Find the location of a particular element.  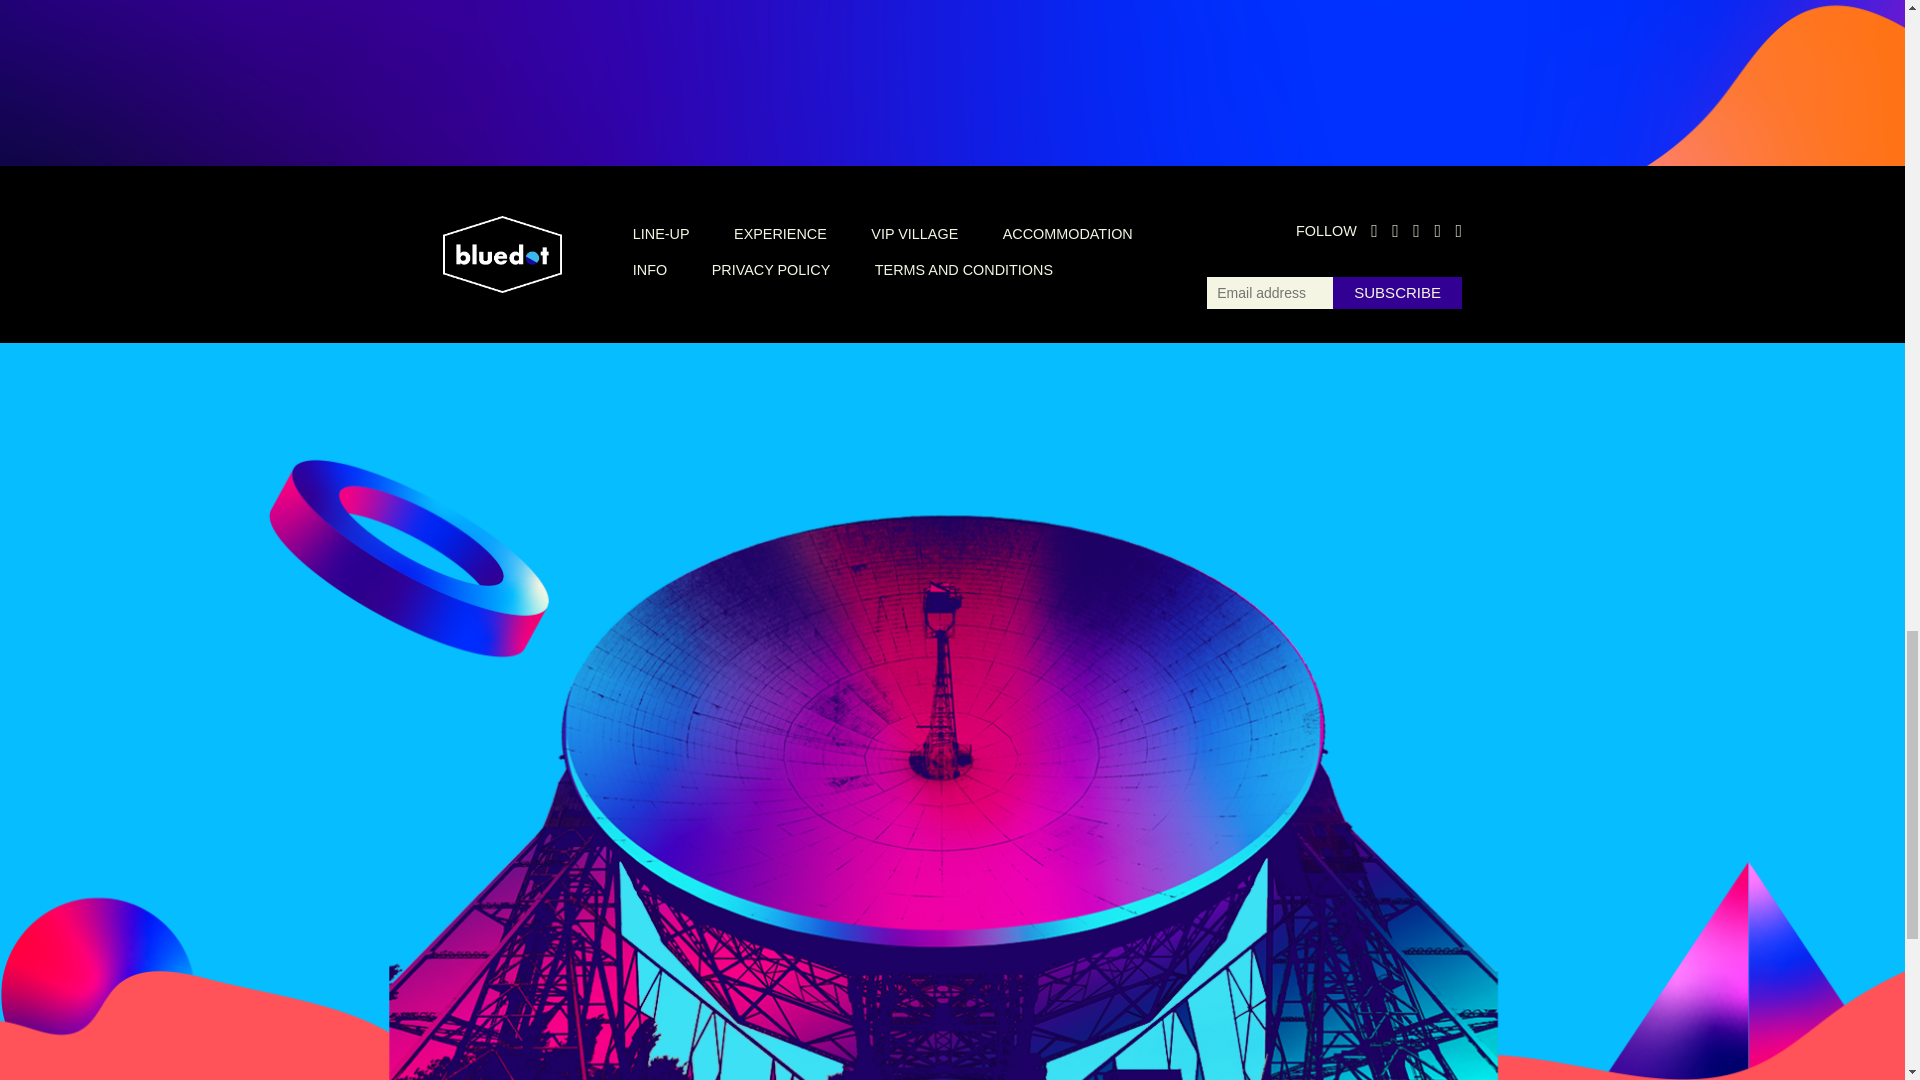

EXPERIENCE is located at coordinates (780, 233).